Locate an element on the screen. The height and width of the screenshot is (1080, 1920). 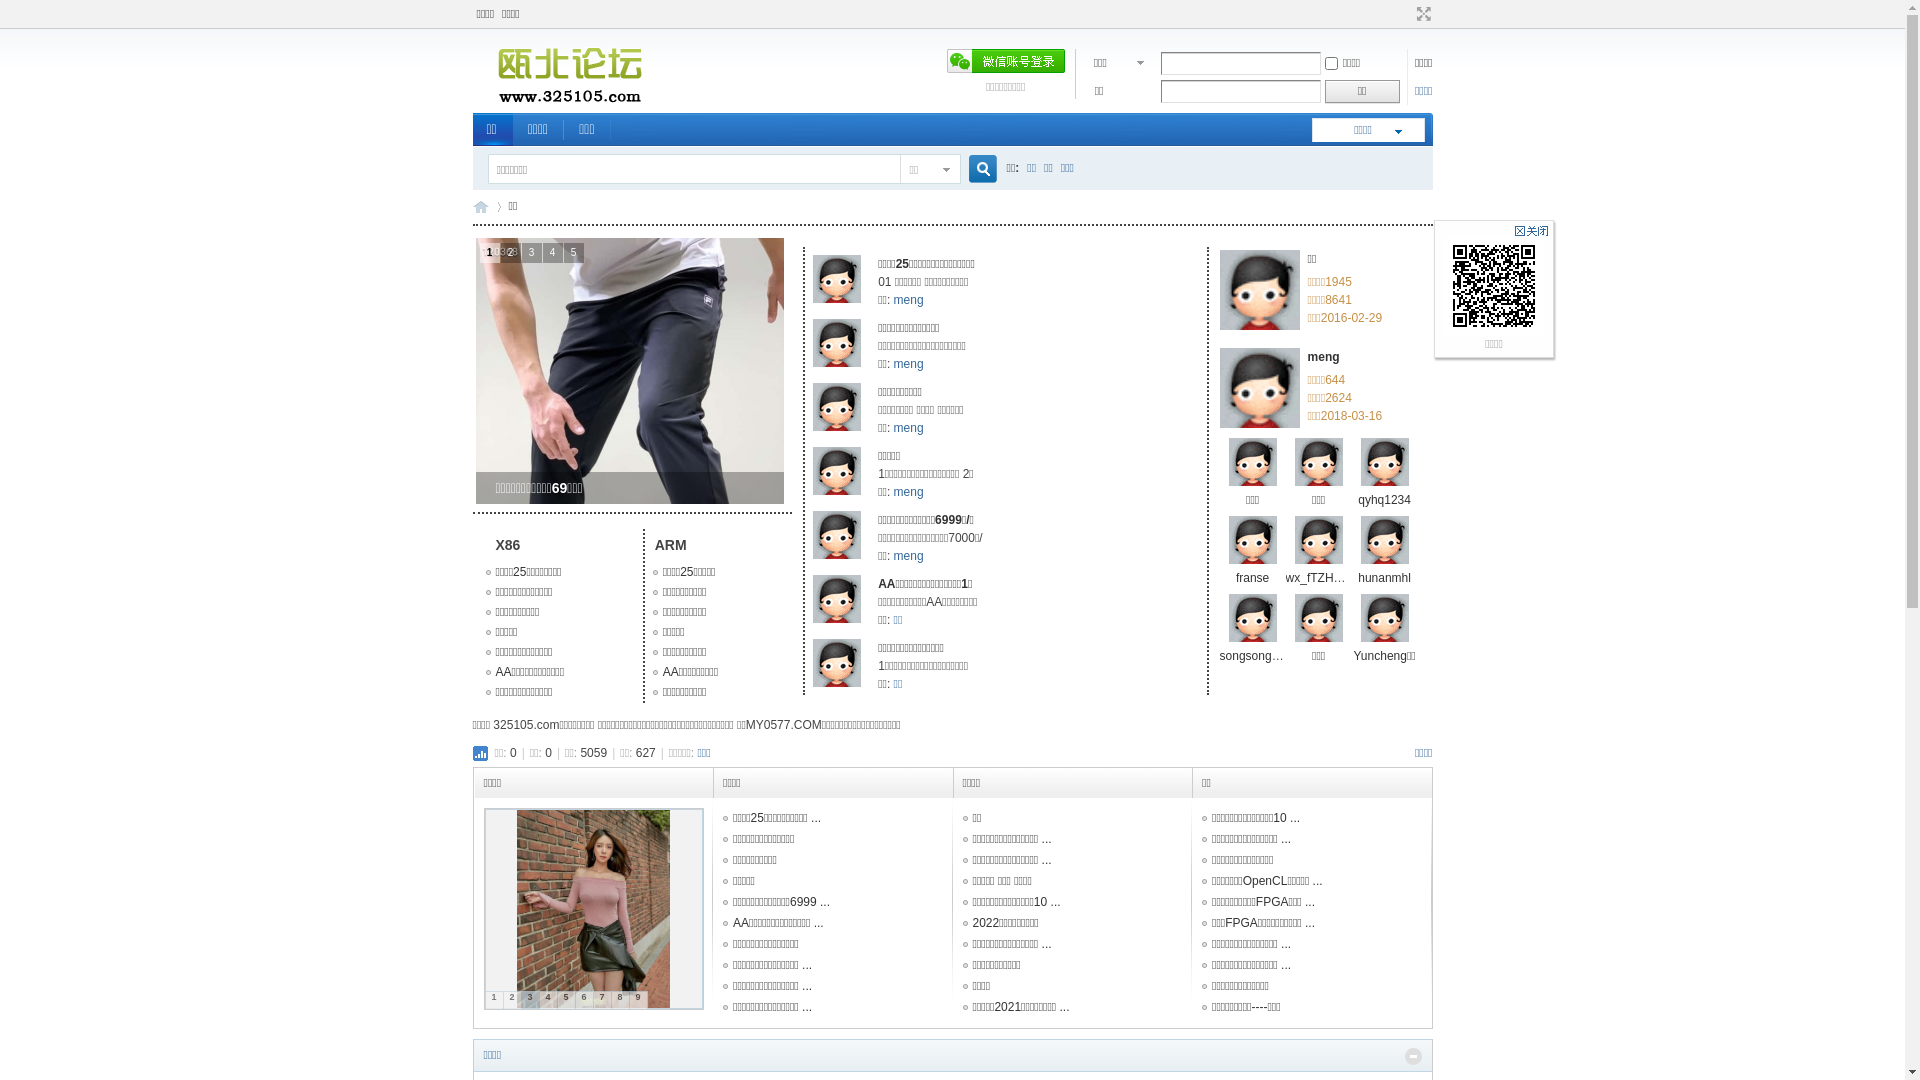
meng is located at coordinates (909, 428).